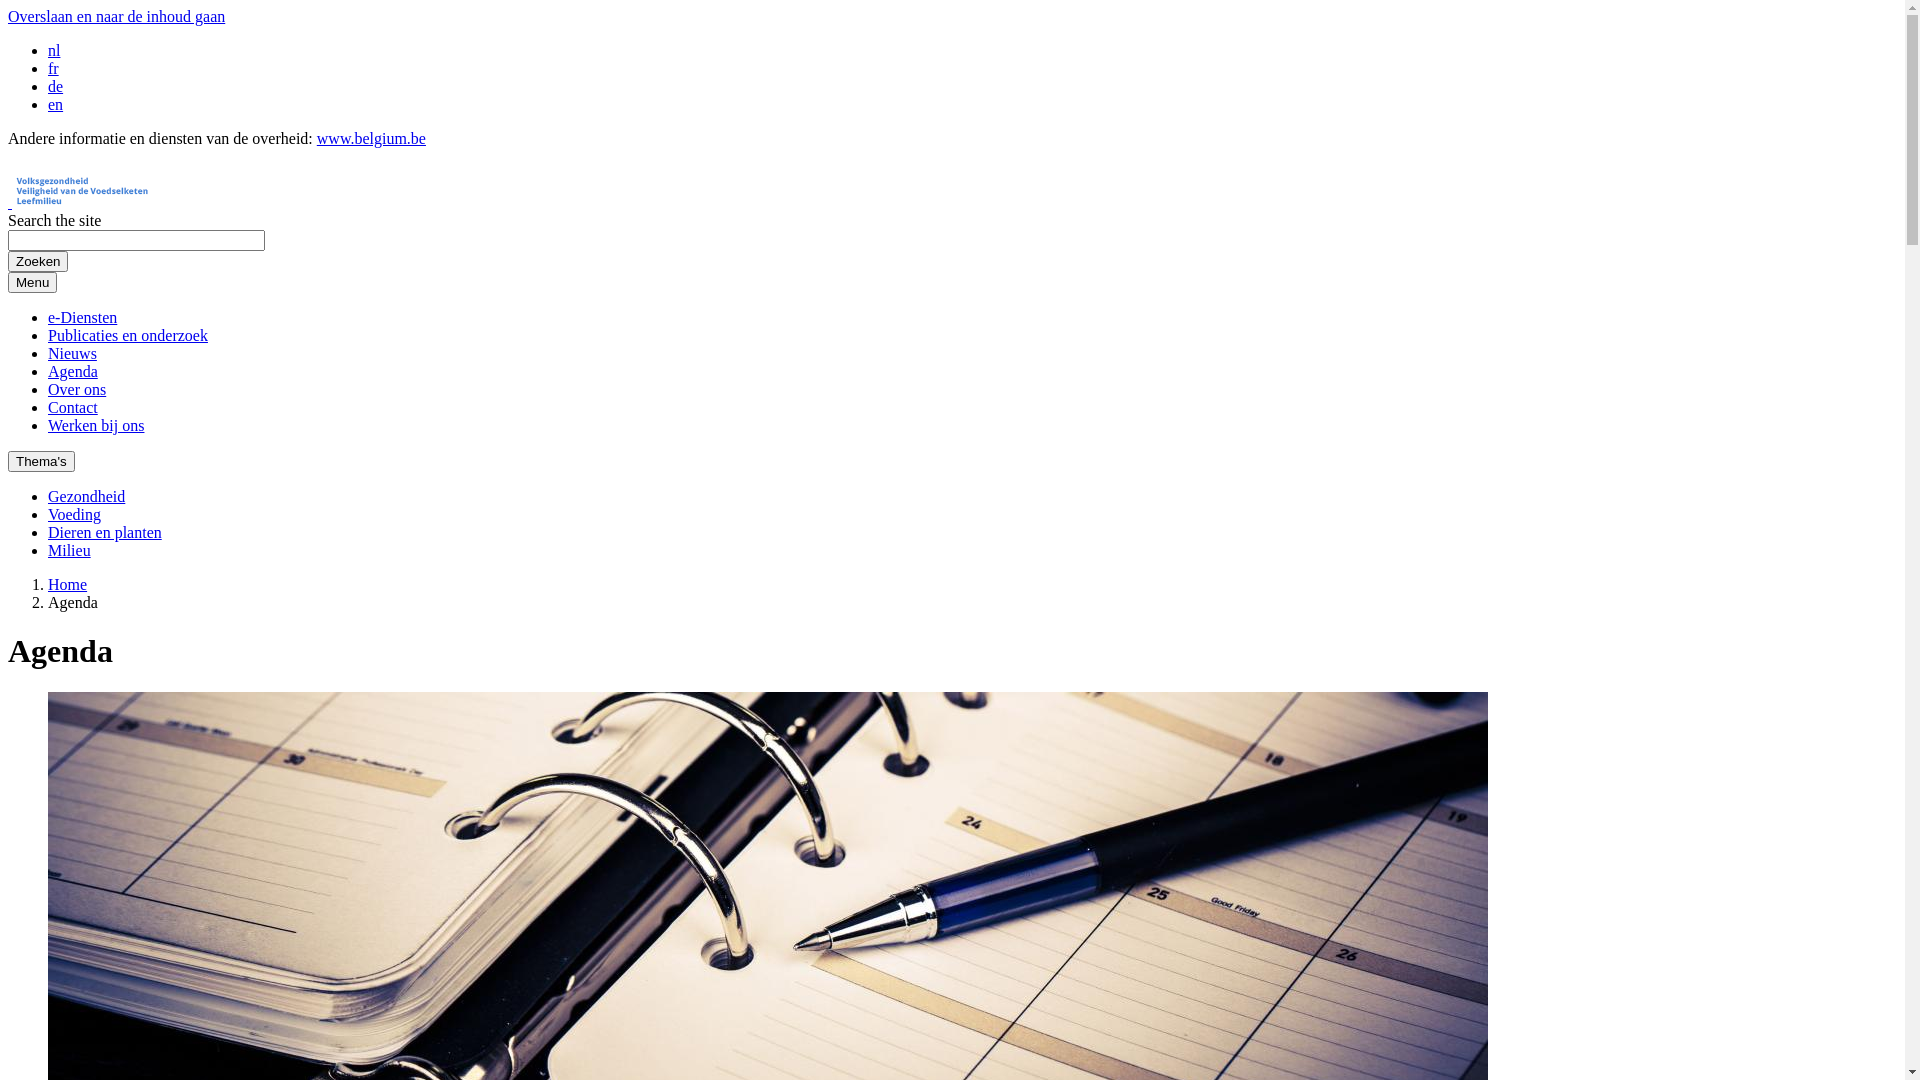 The width and height of the screenshot is (1920, 1080). What do you see at coordinates (77, 390) in the screenshot?
I see `Over ons` at bounding box center [77, 390].